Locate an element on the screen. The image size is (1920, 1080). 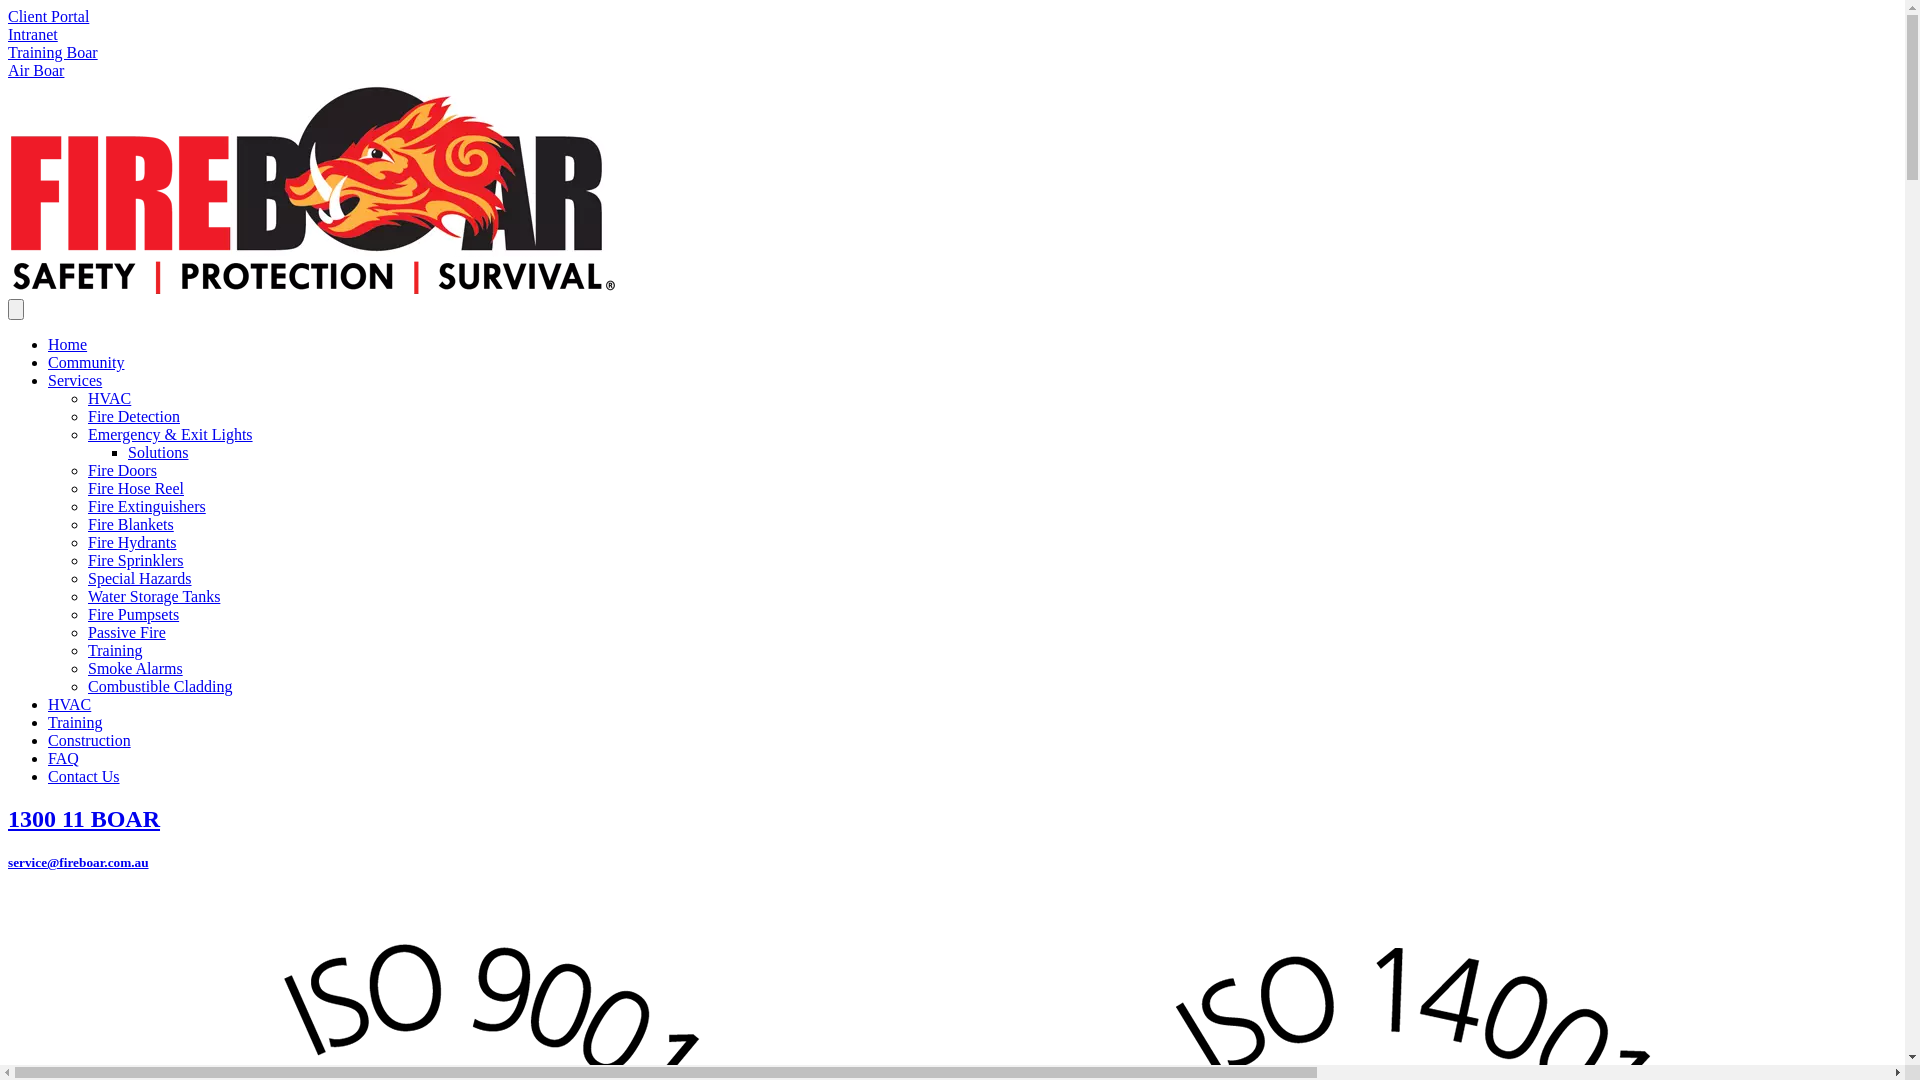
Air Boar is located at coordinates (36, 70).